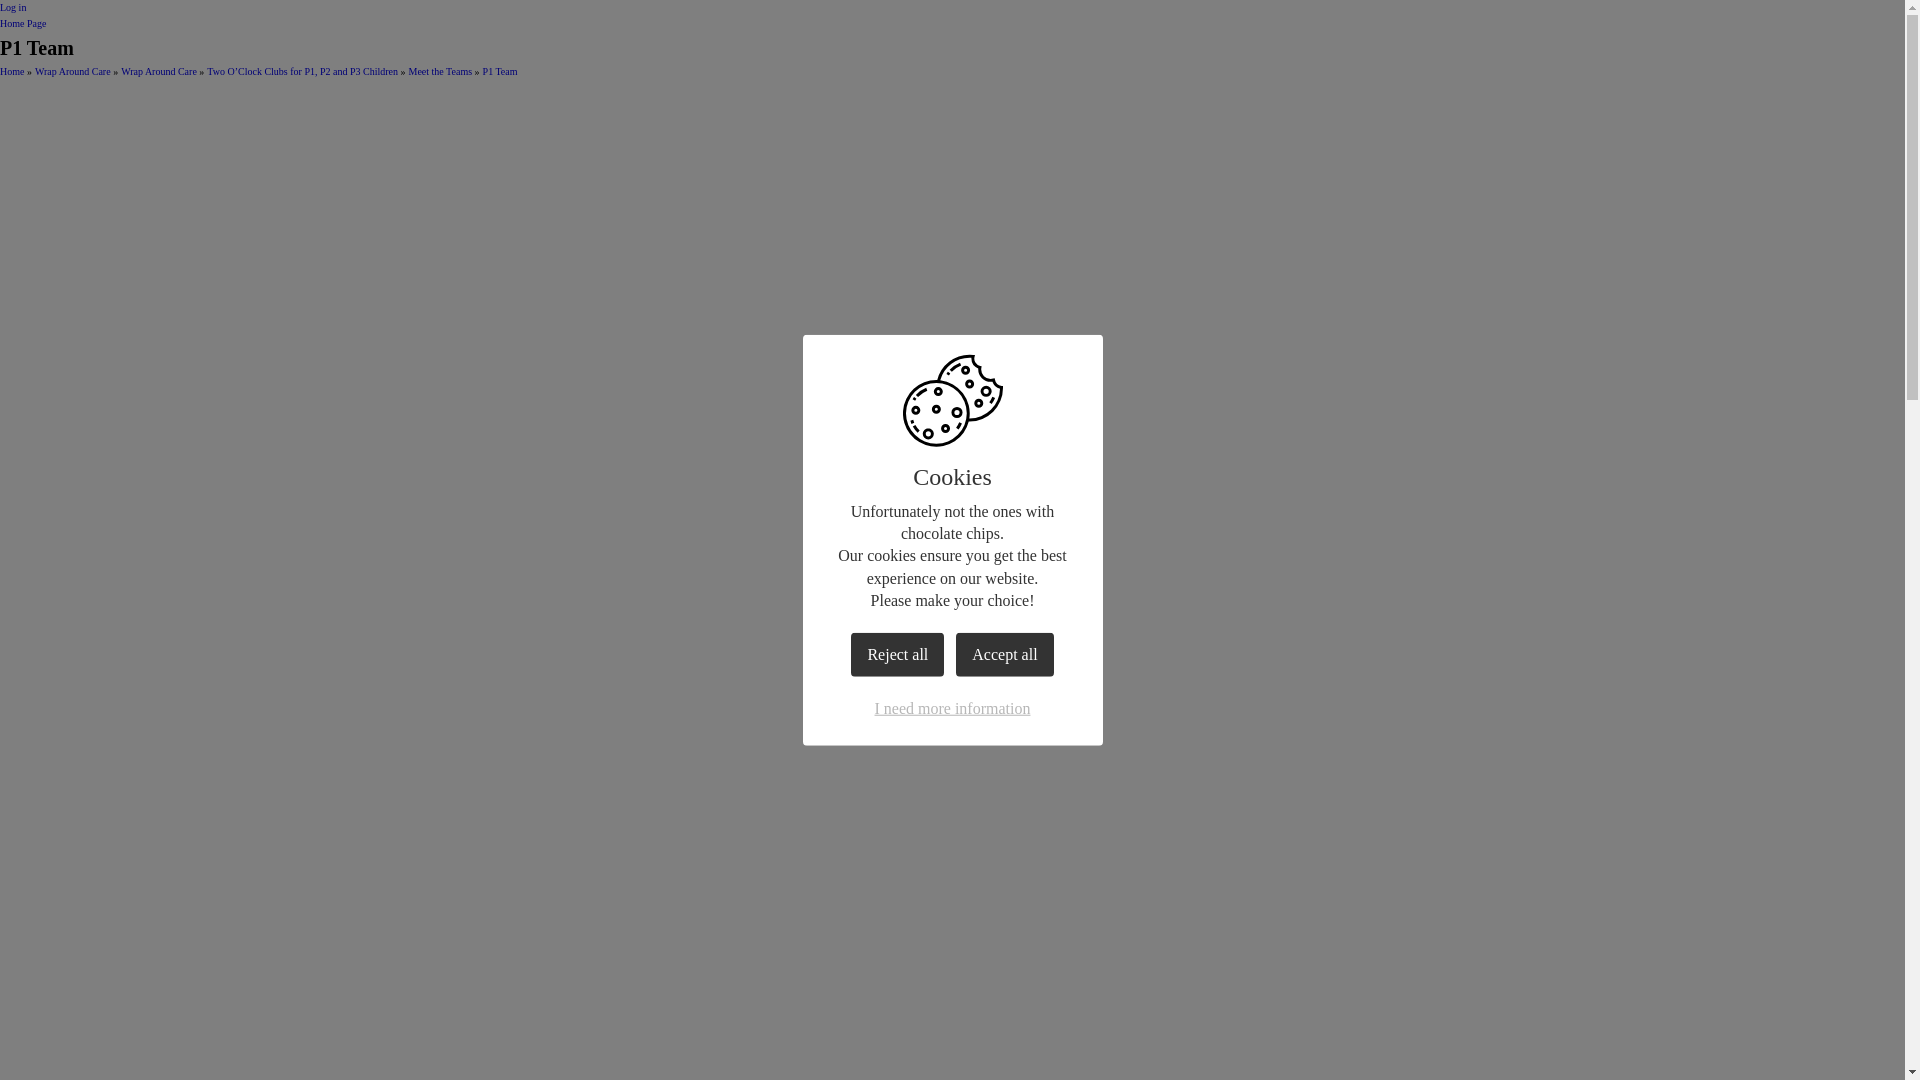 The image size is (1920, 1080). I want to click on Meet the Teams, so click(440, 70).